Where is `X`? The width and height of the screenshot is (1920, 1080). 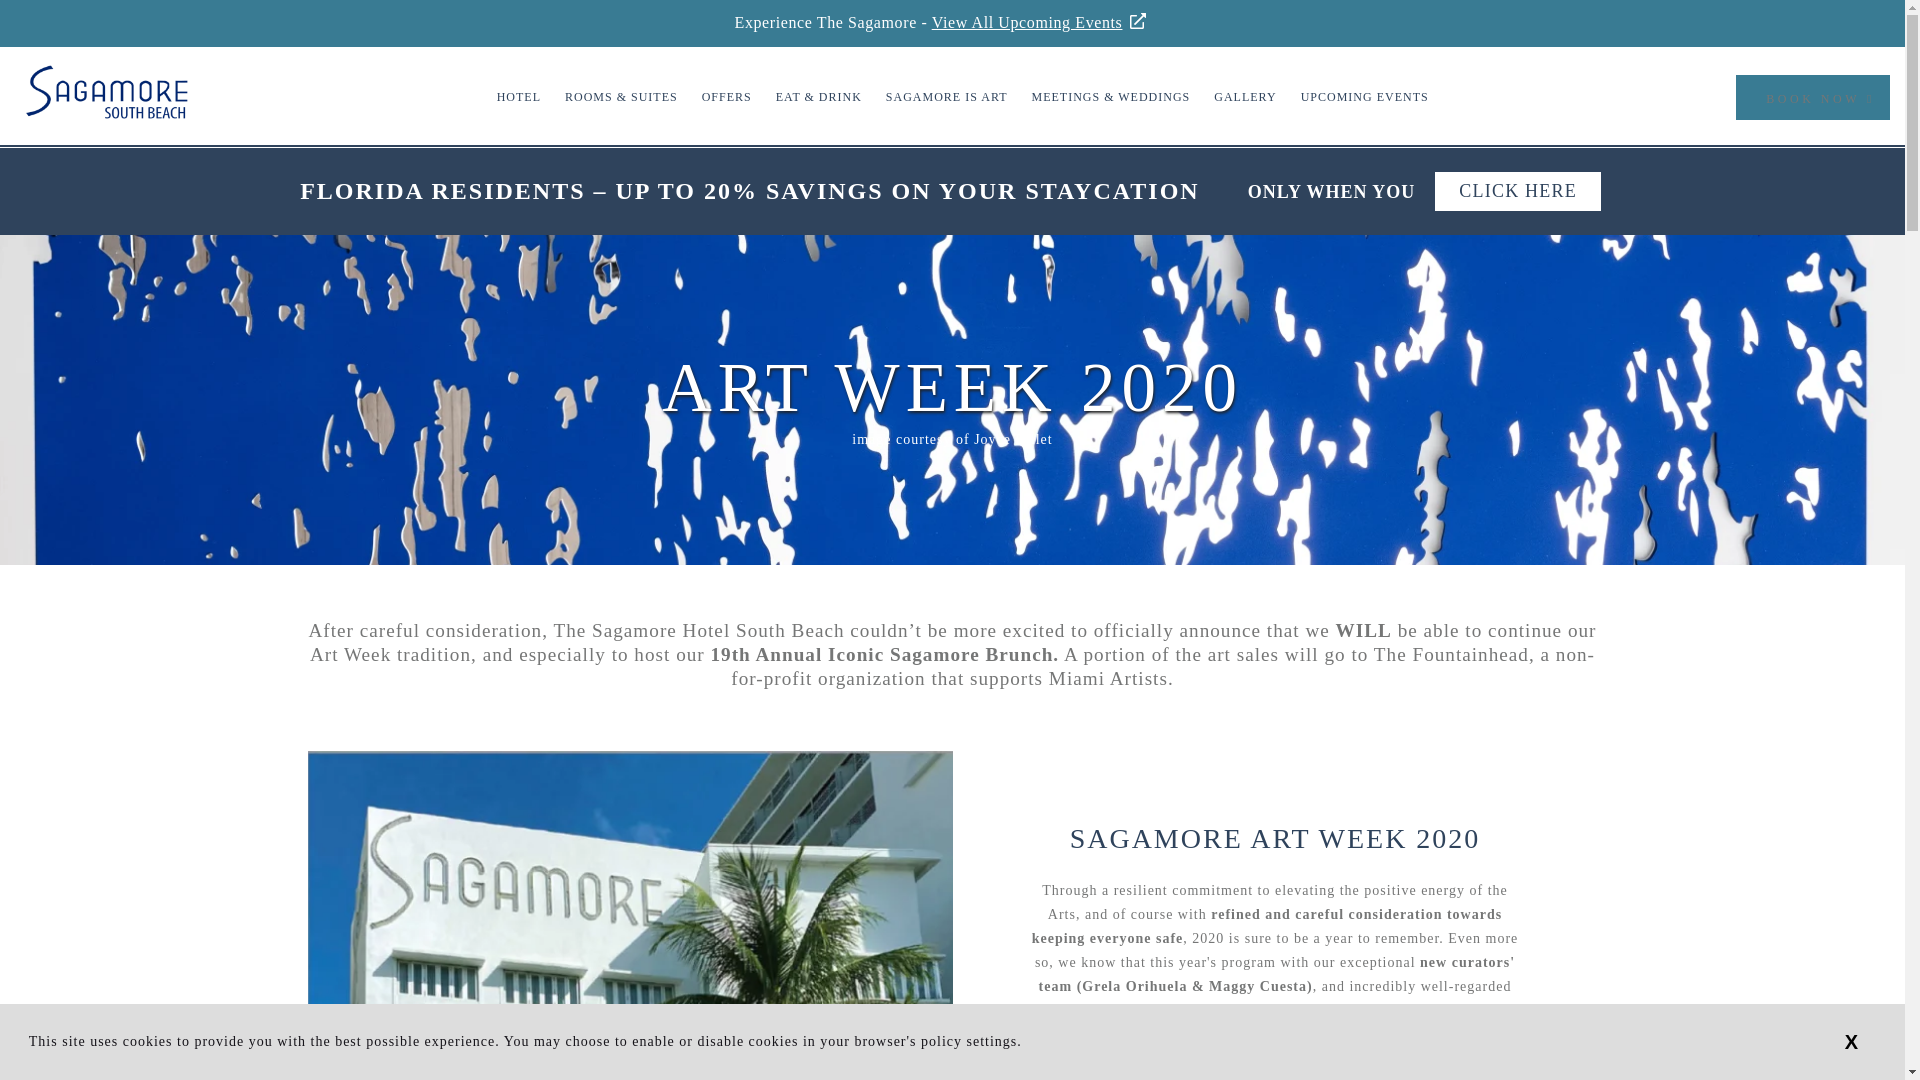 X is located at coordinates (1851, 1041).